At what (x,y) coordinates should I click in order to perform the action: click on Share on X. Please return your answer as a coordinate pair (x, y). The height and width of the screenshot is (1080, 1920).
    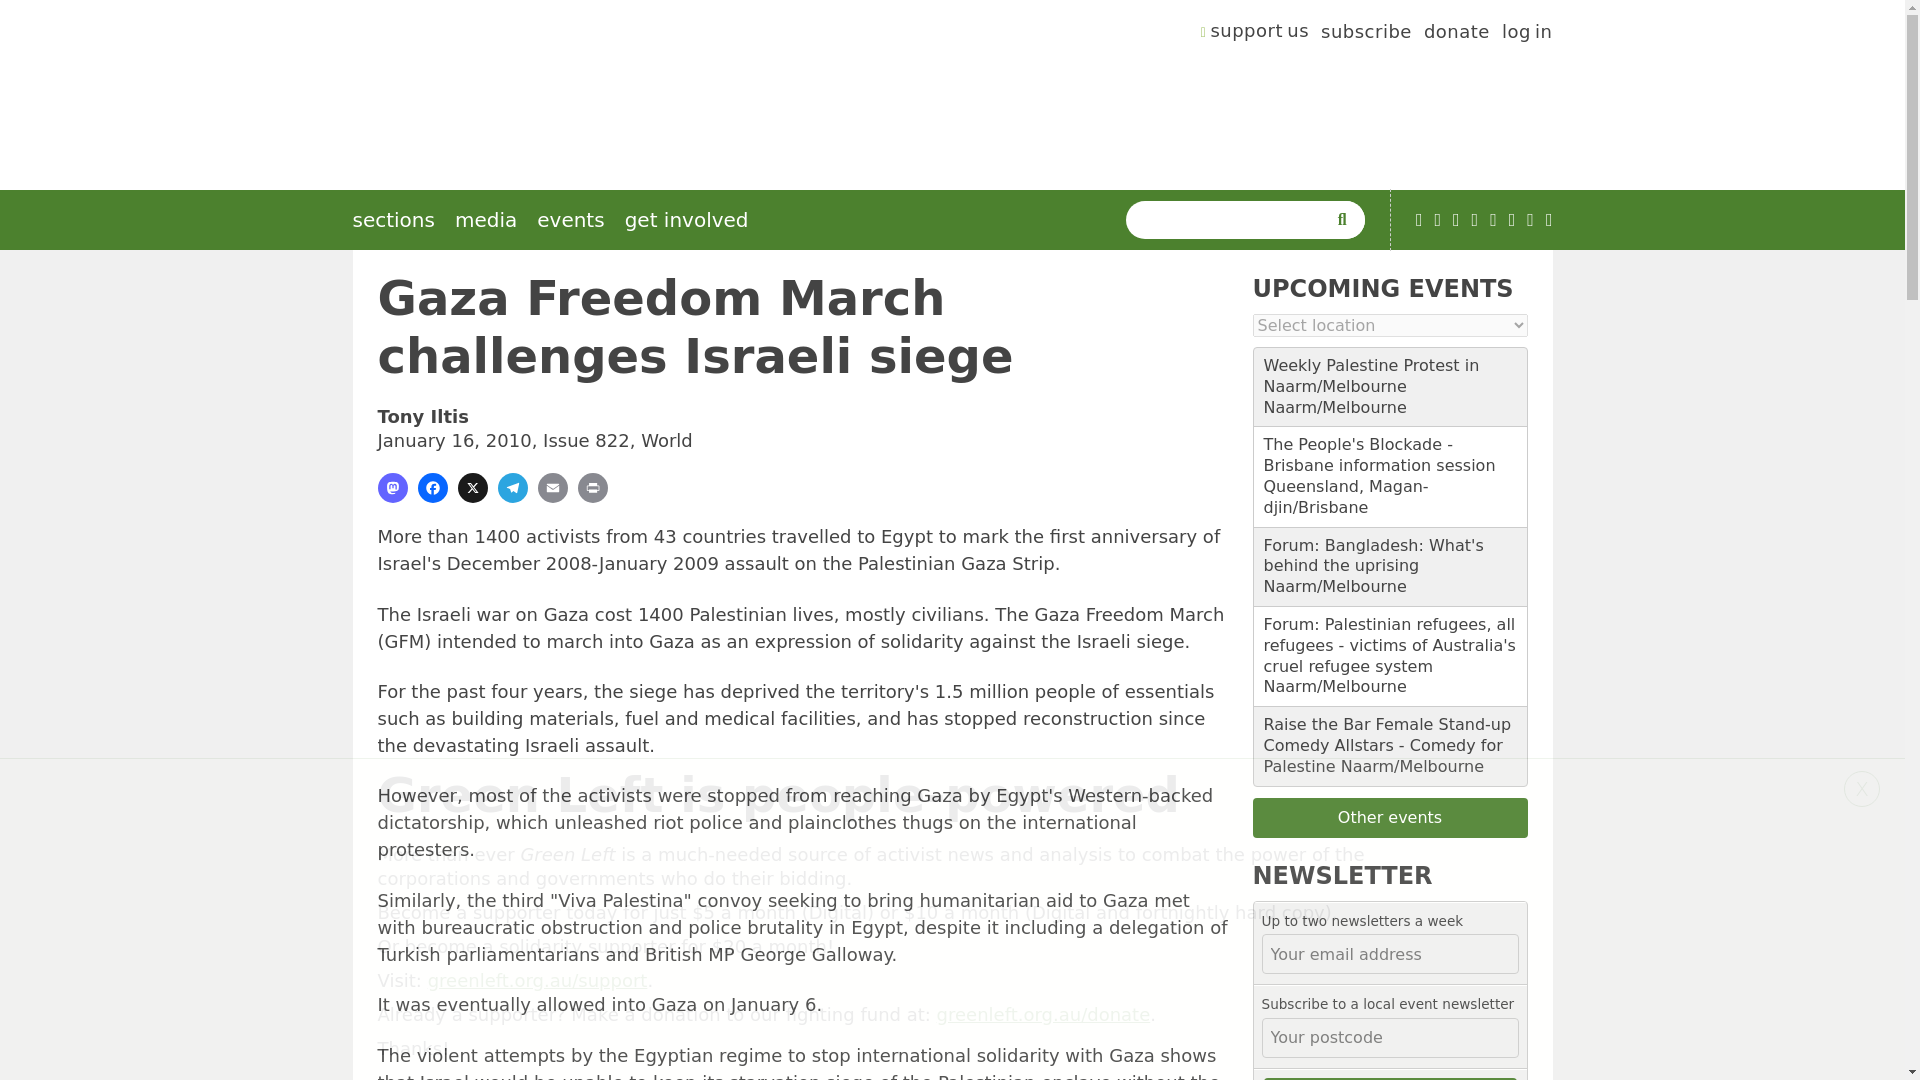
    Looking at the image, I should click on (472, 488).